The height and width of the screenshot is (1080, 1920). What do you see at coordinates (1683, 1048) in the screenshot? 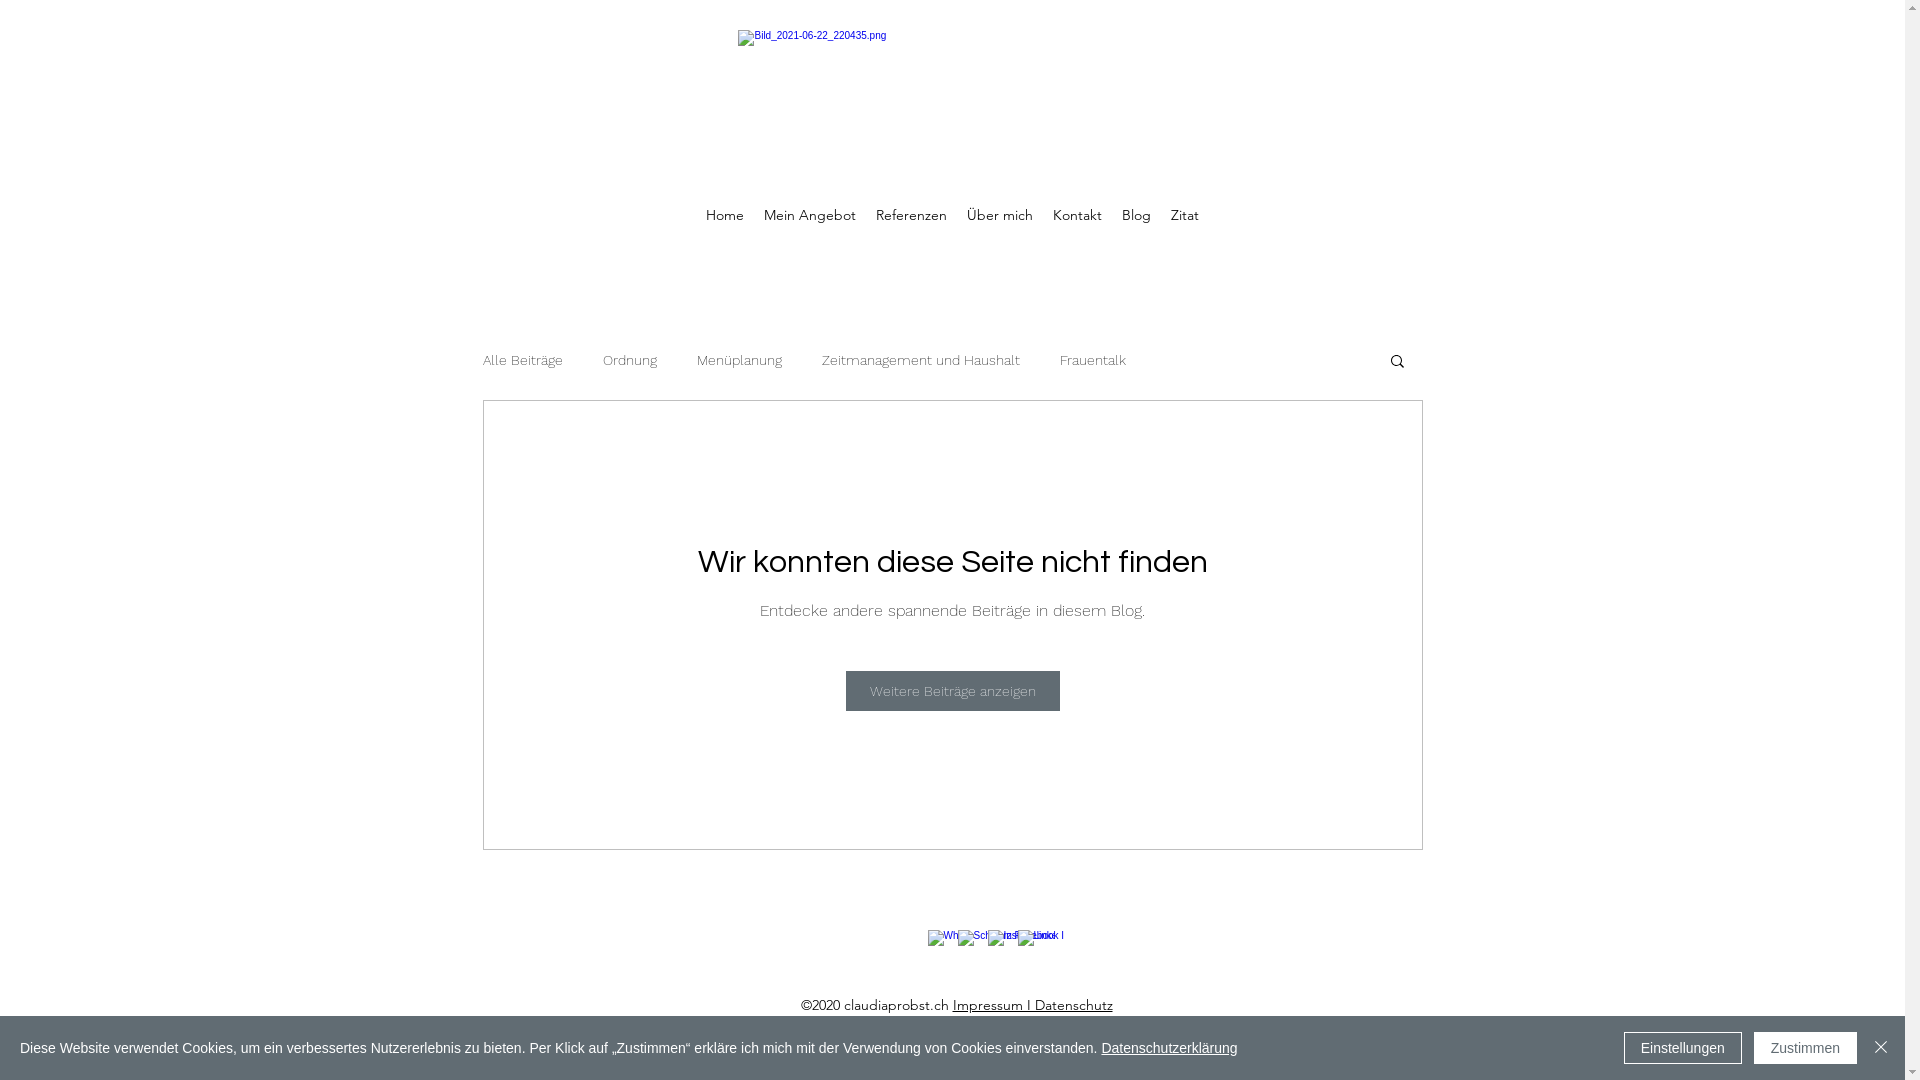
I see `Einstellungen` at bounding box center [1683, 1048].